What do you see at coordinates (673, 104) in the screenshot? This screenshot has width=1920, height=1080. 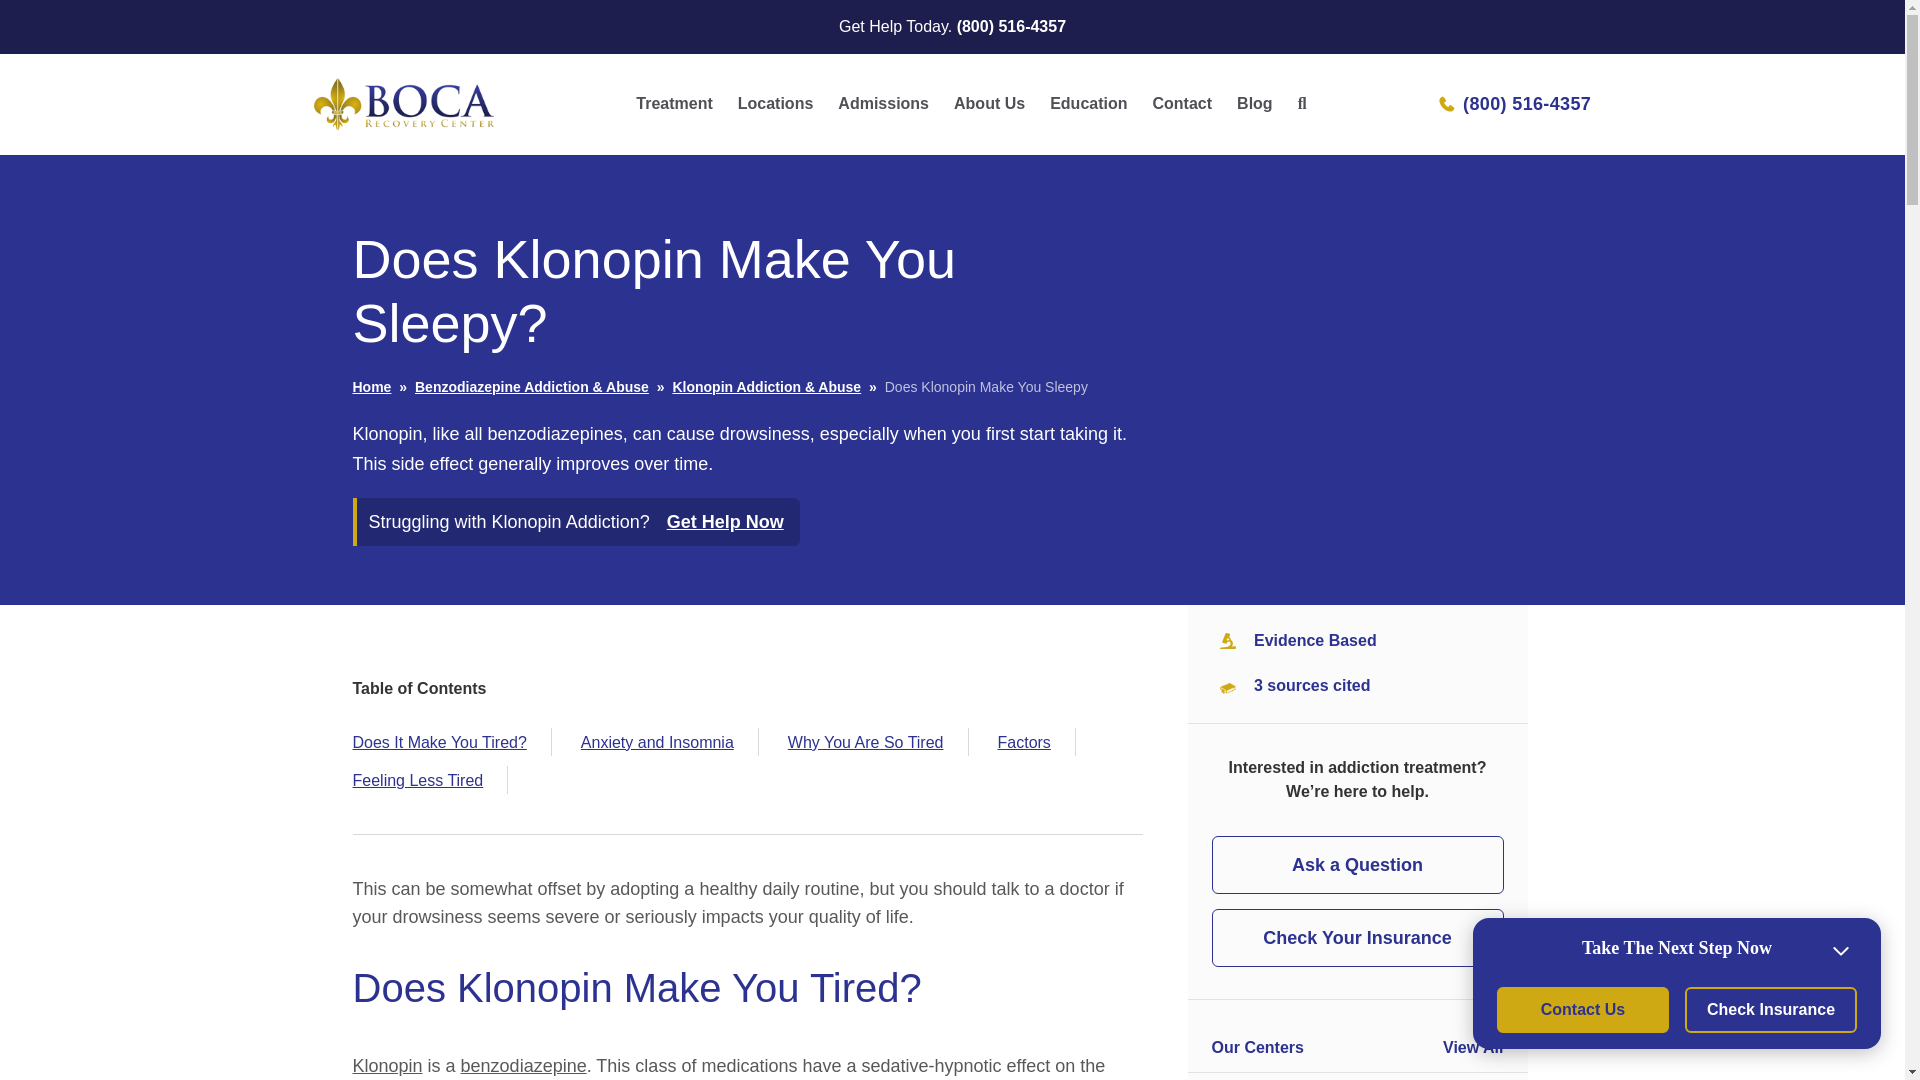 I see `Have Questions Or Start Treatment` at bounding box center [673, 104].